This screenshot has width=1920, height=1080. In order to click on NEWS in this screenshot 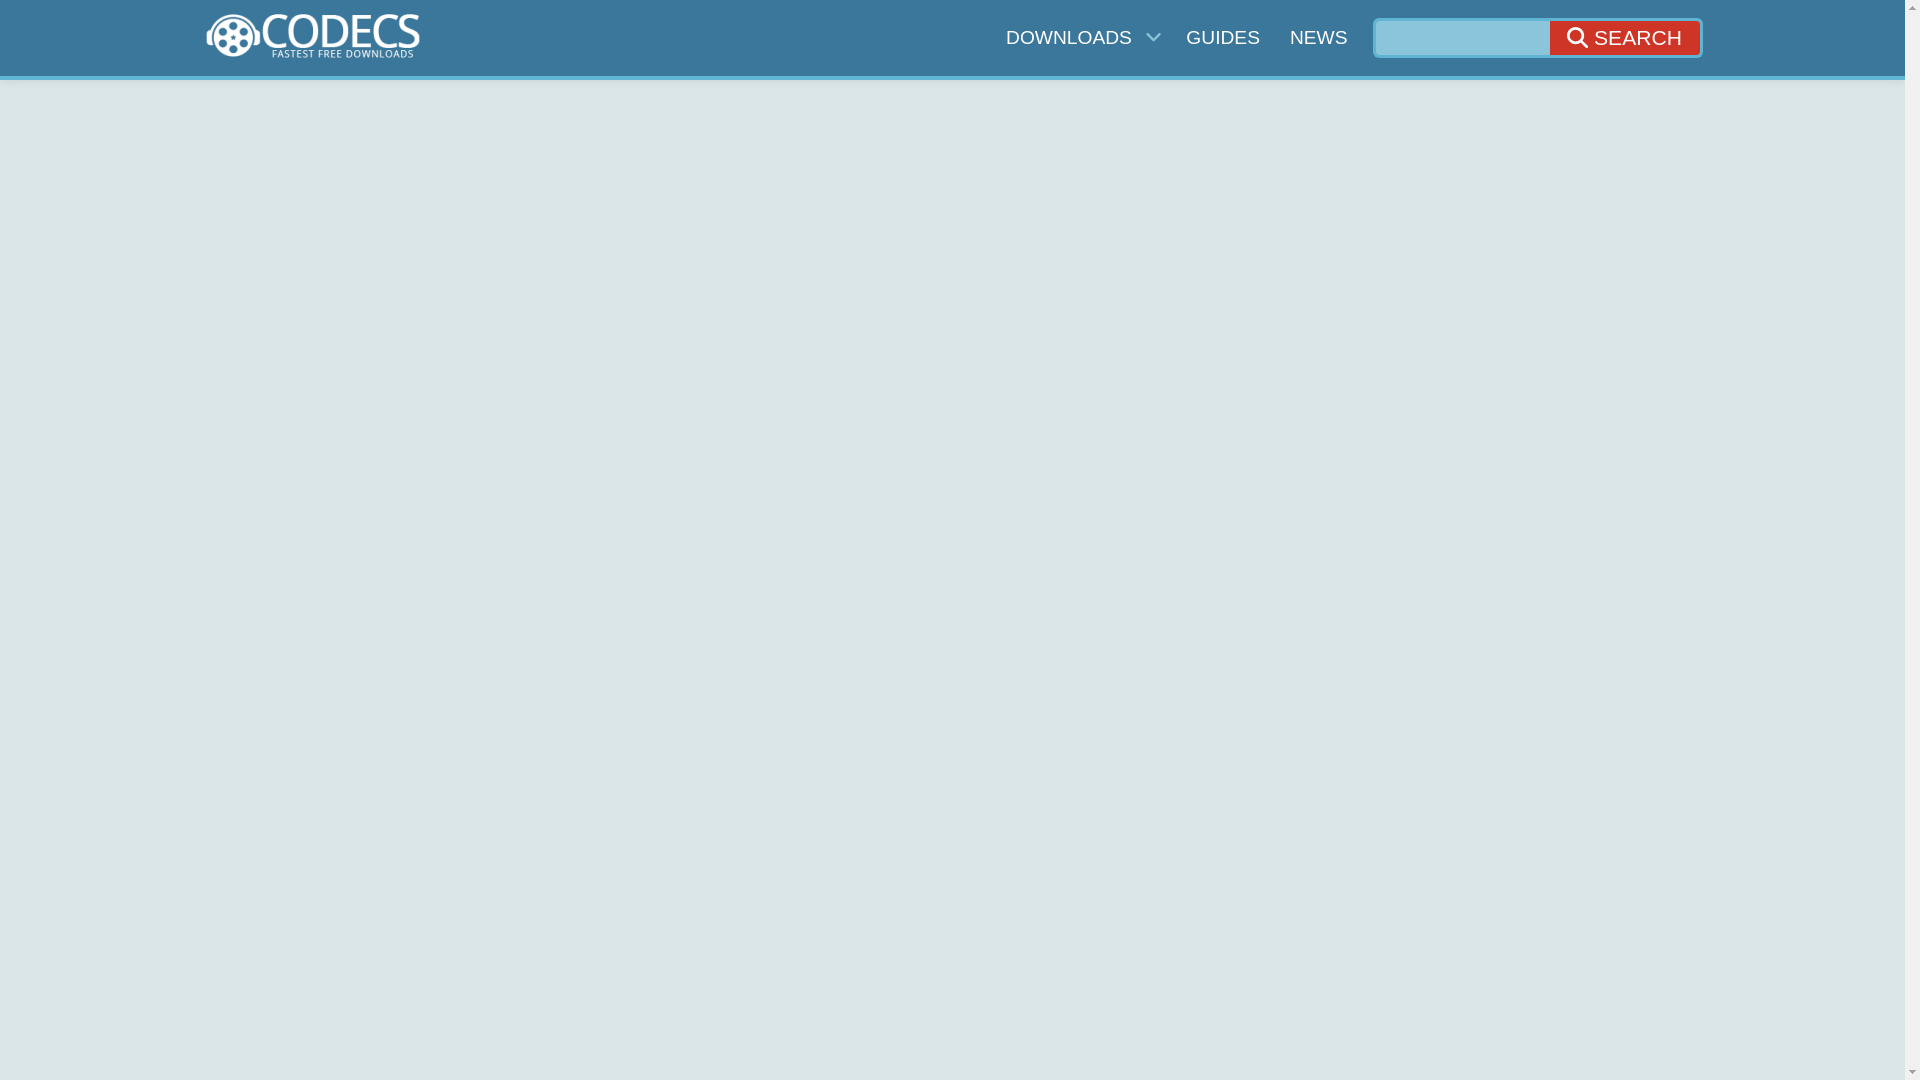, I will do `click(1318, 36)`.